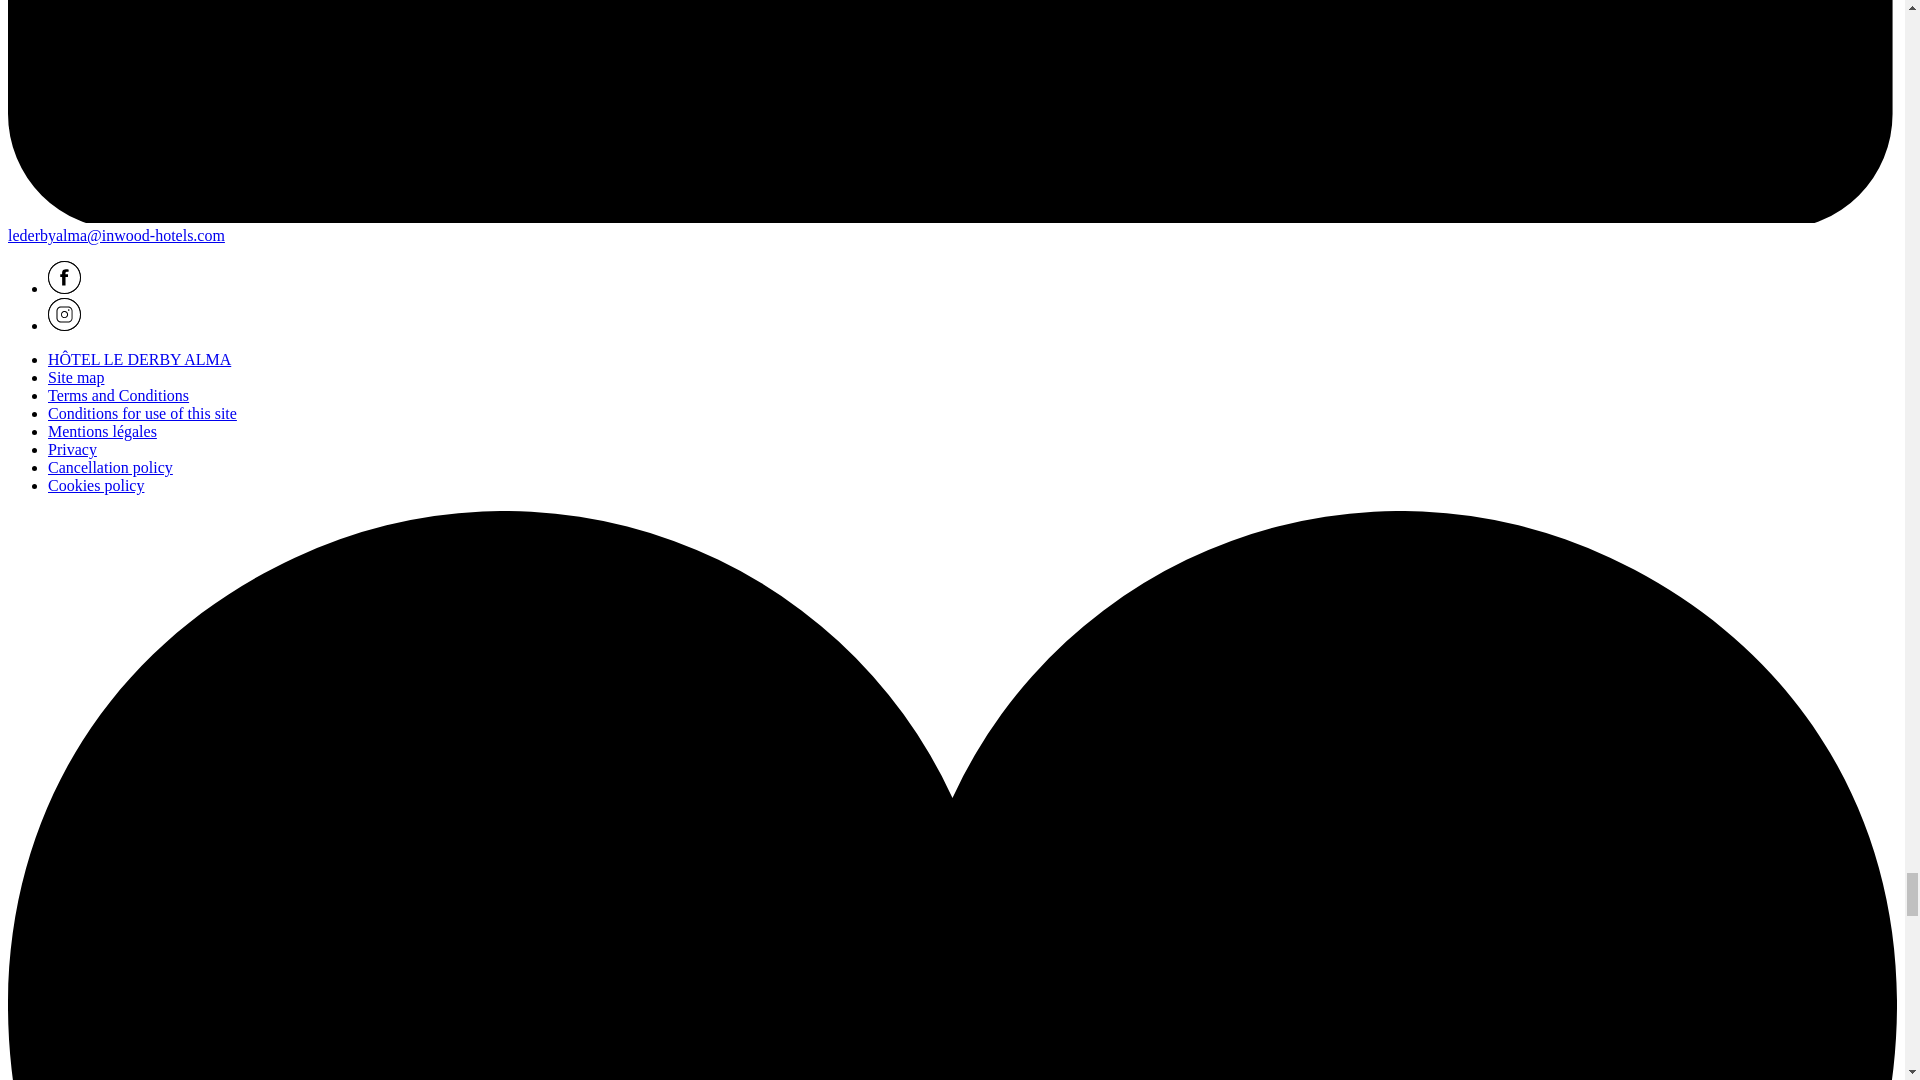  Describe the element at coordinates (142, 414) in the screenshot. I see `Conditions for use of this site` at that location.